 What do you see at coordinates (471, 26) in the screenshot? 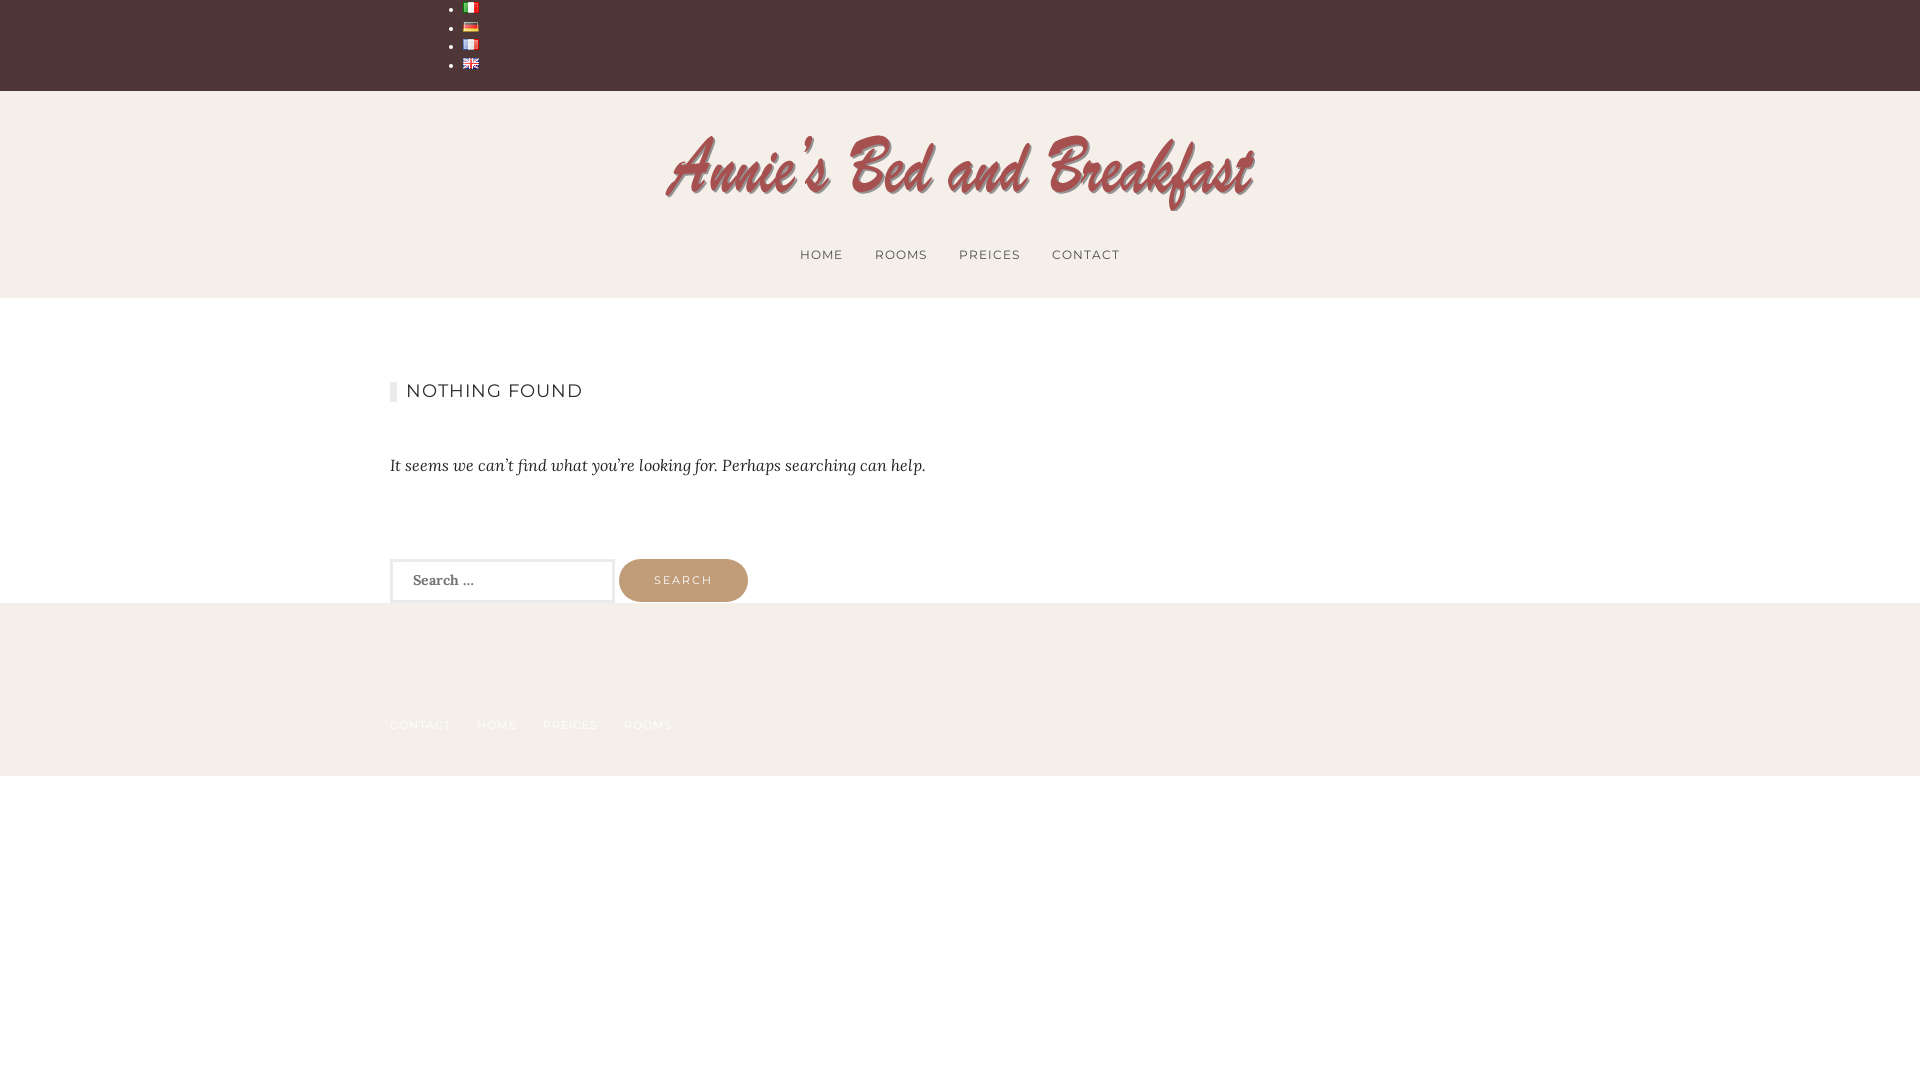
I see `Deutsch` at bounding box center [471, 26].